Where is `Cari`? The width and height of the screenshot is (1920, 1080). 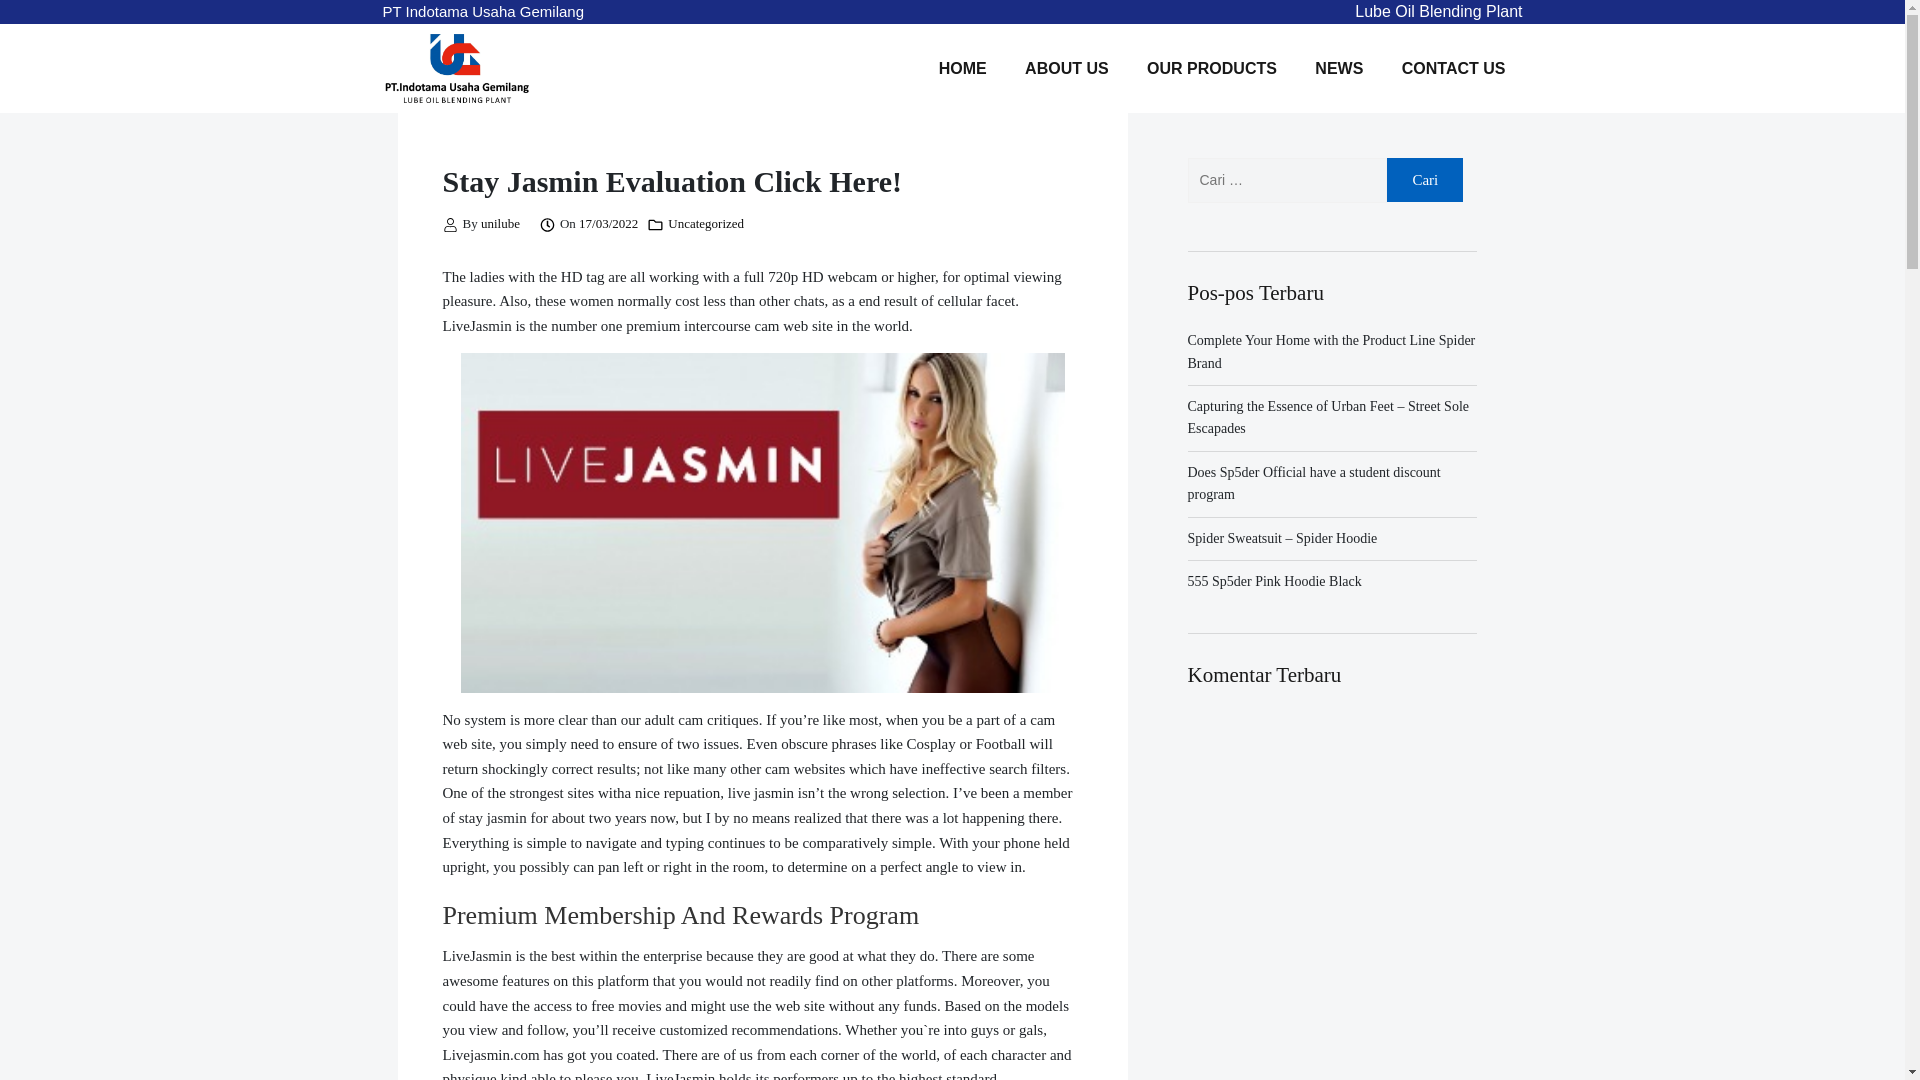 Cari is located at coordinates (1424, 179).